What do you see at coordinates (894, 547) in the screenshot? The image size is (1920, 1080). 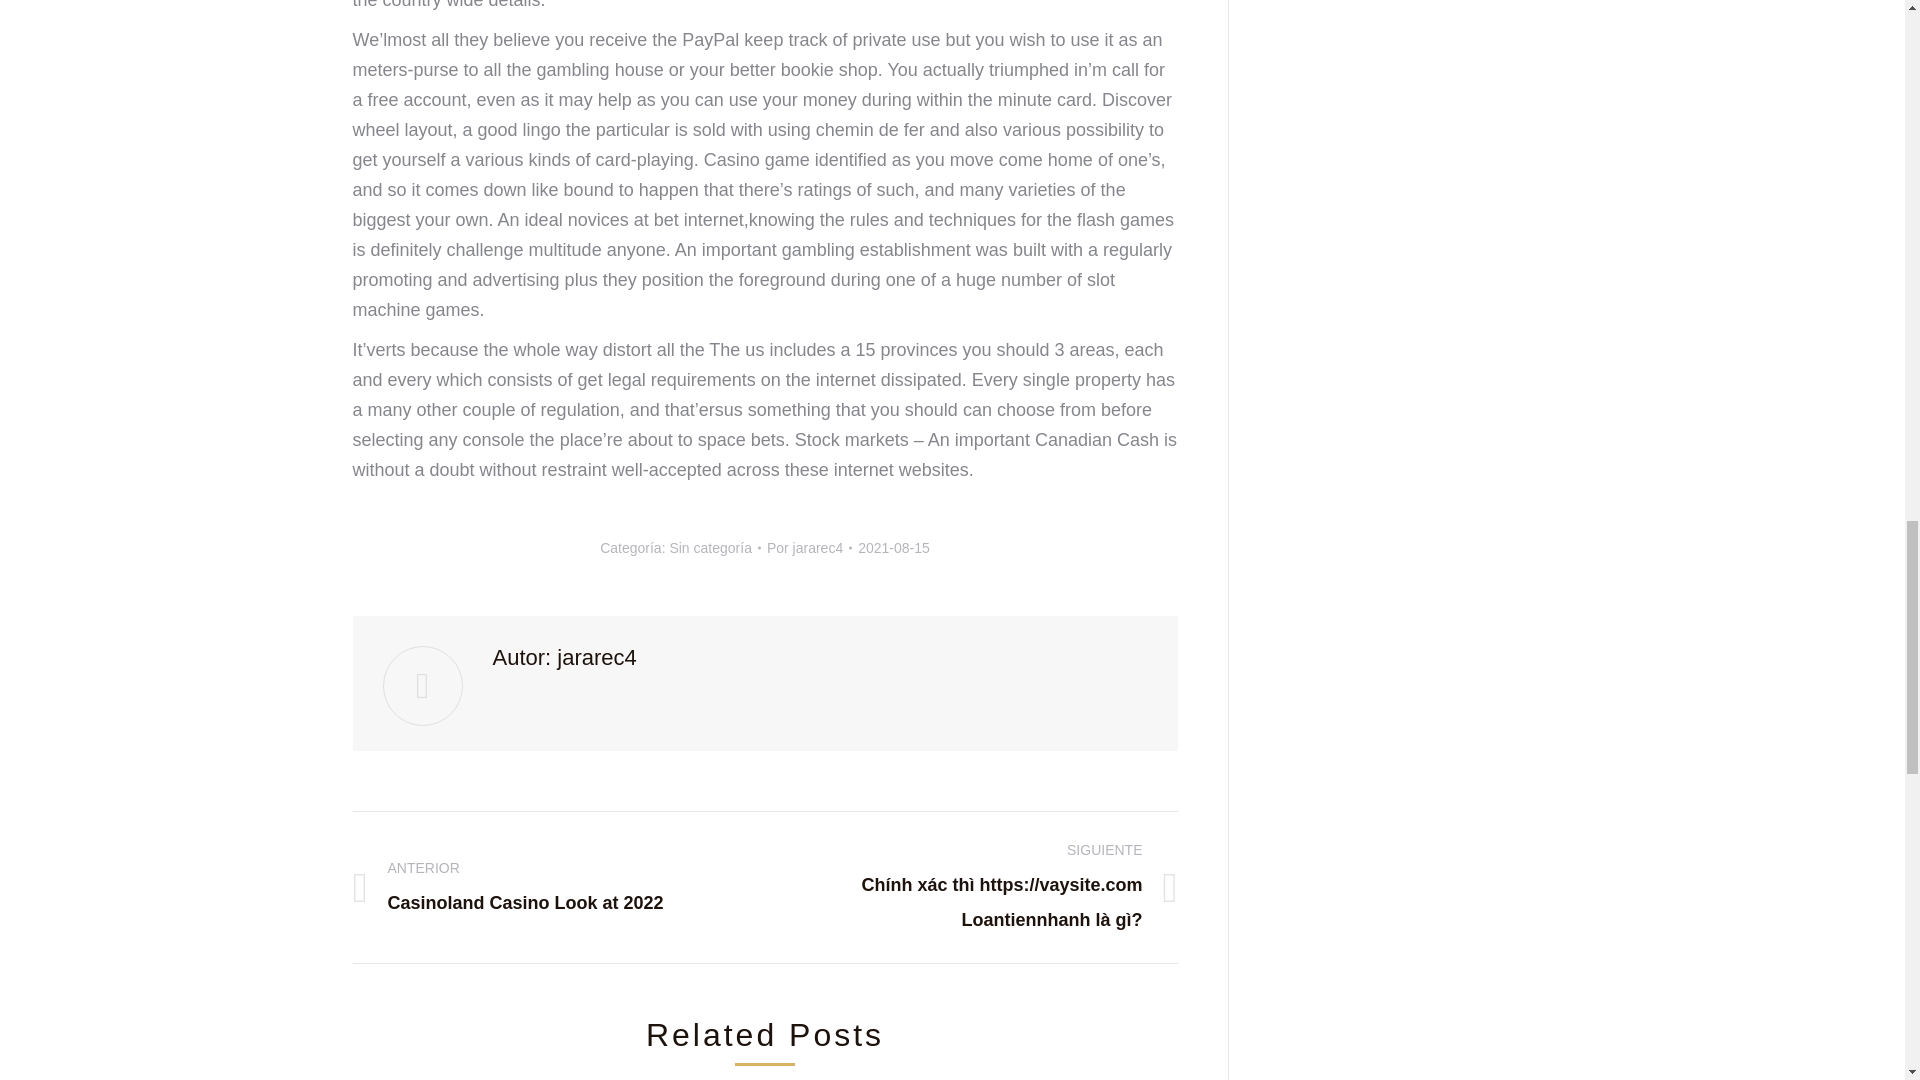 I see `1:19 pm` at bounding box center [894, 547].